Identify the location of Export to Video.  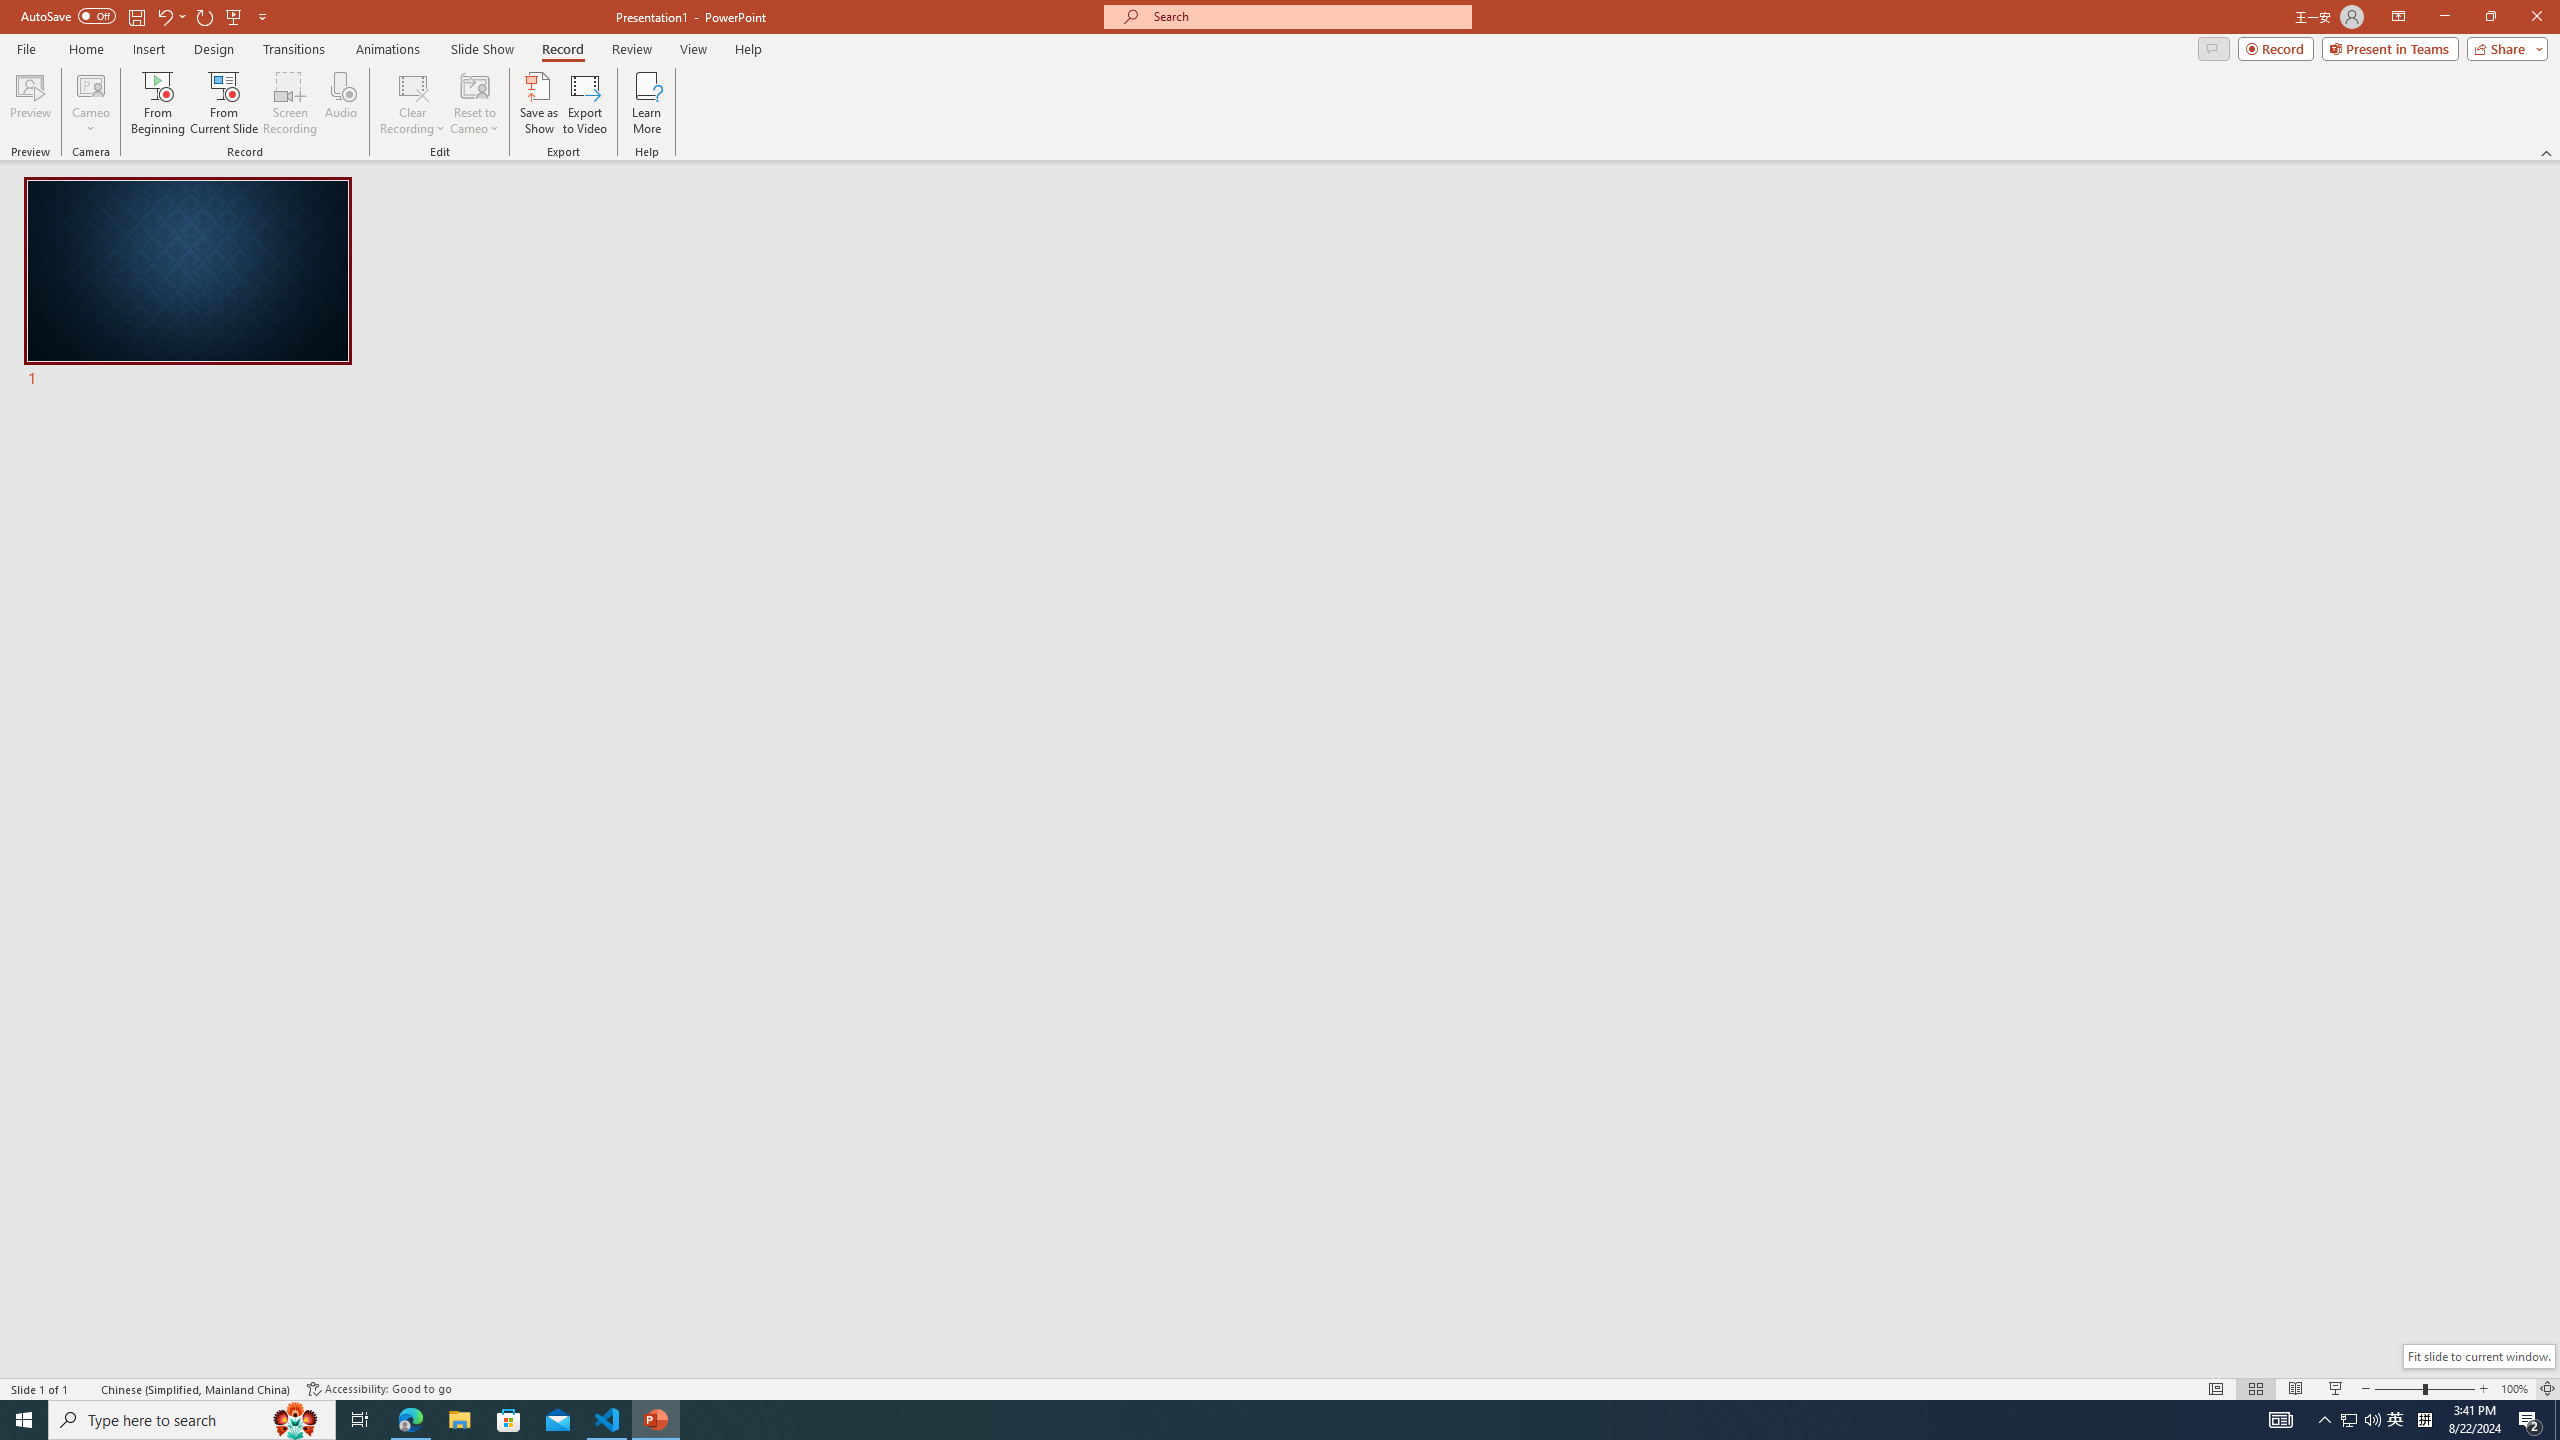
(584, 103).